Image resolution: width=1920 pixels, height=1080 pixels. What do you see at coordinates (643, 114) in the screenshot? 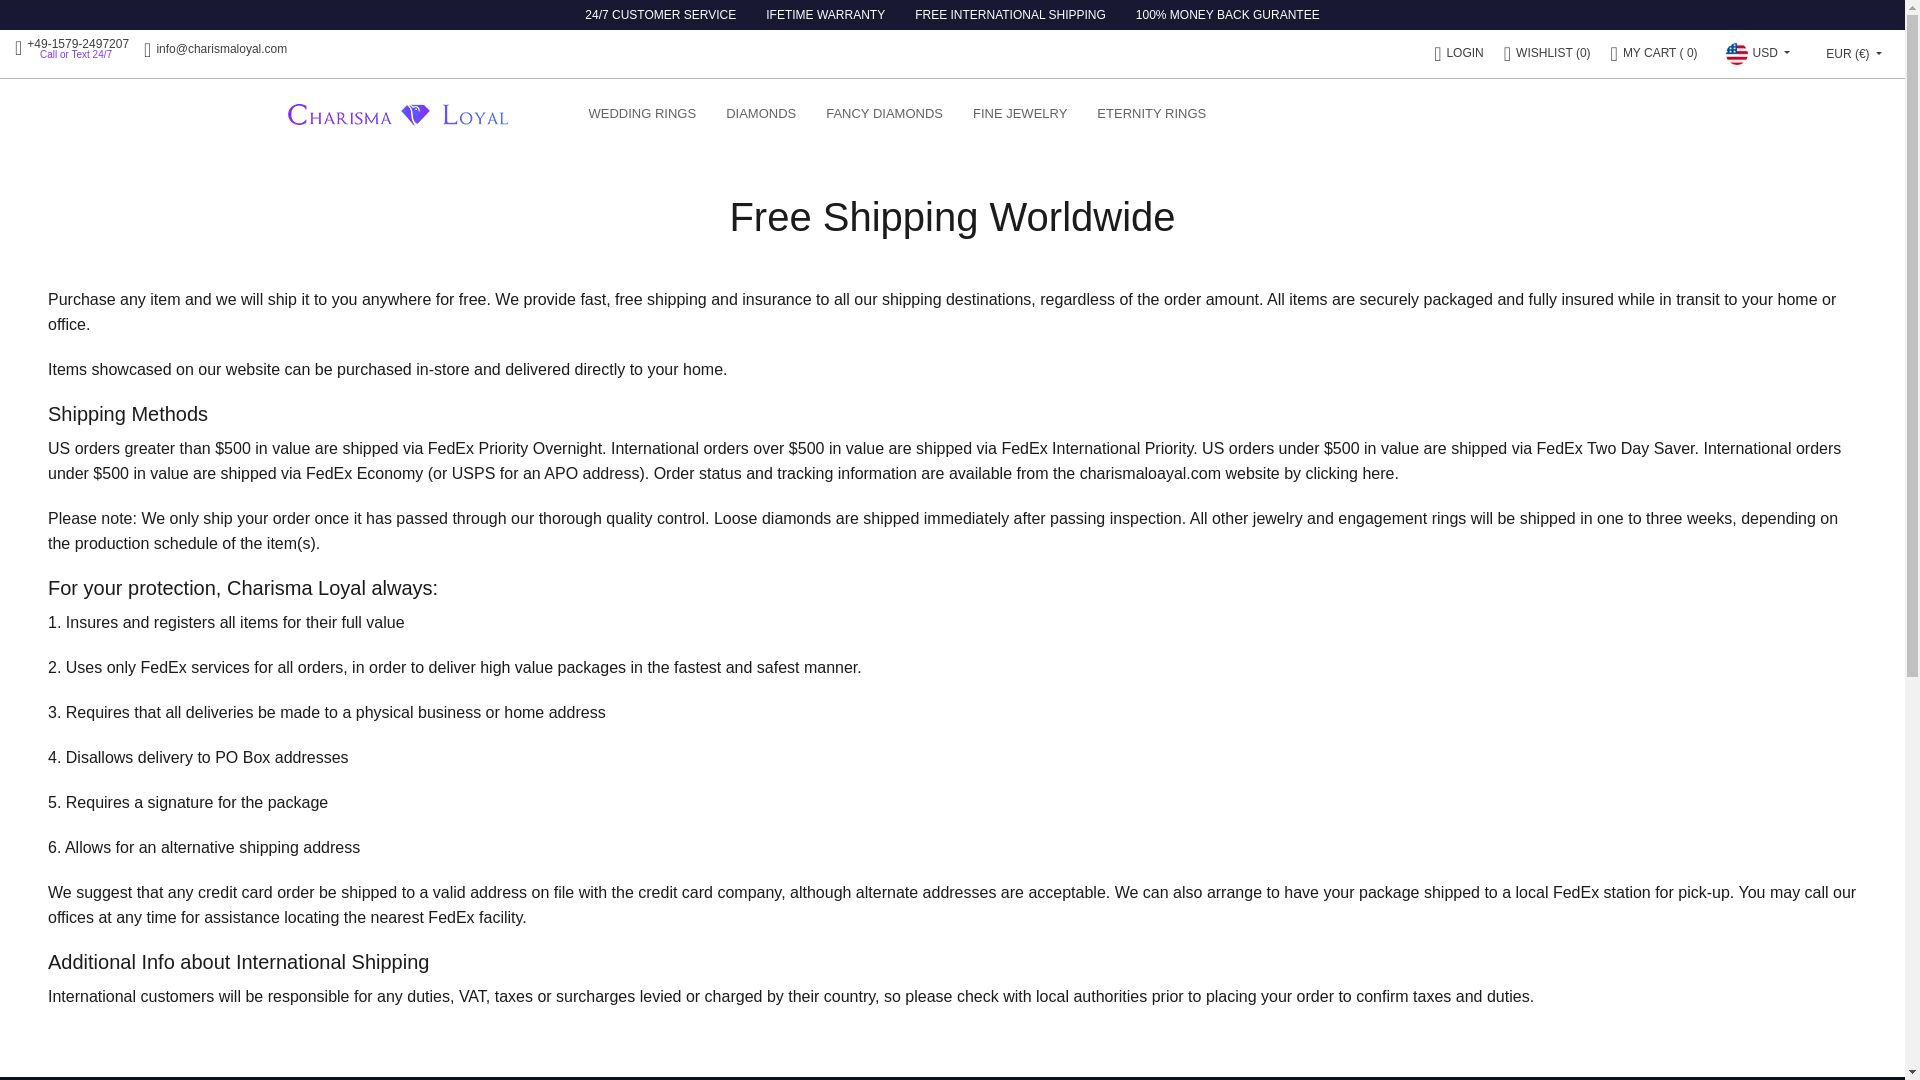
I see `WEDDING RINGS` at bounding box center [643, 114].